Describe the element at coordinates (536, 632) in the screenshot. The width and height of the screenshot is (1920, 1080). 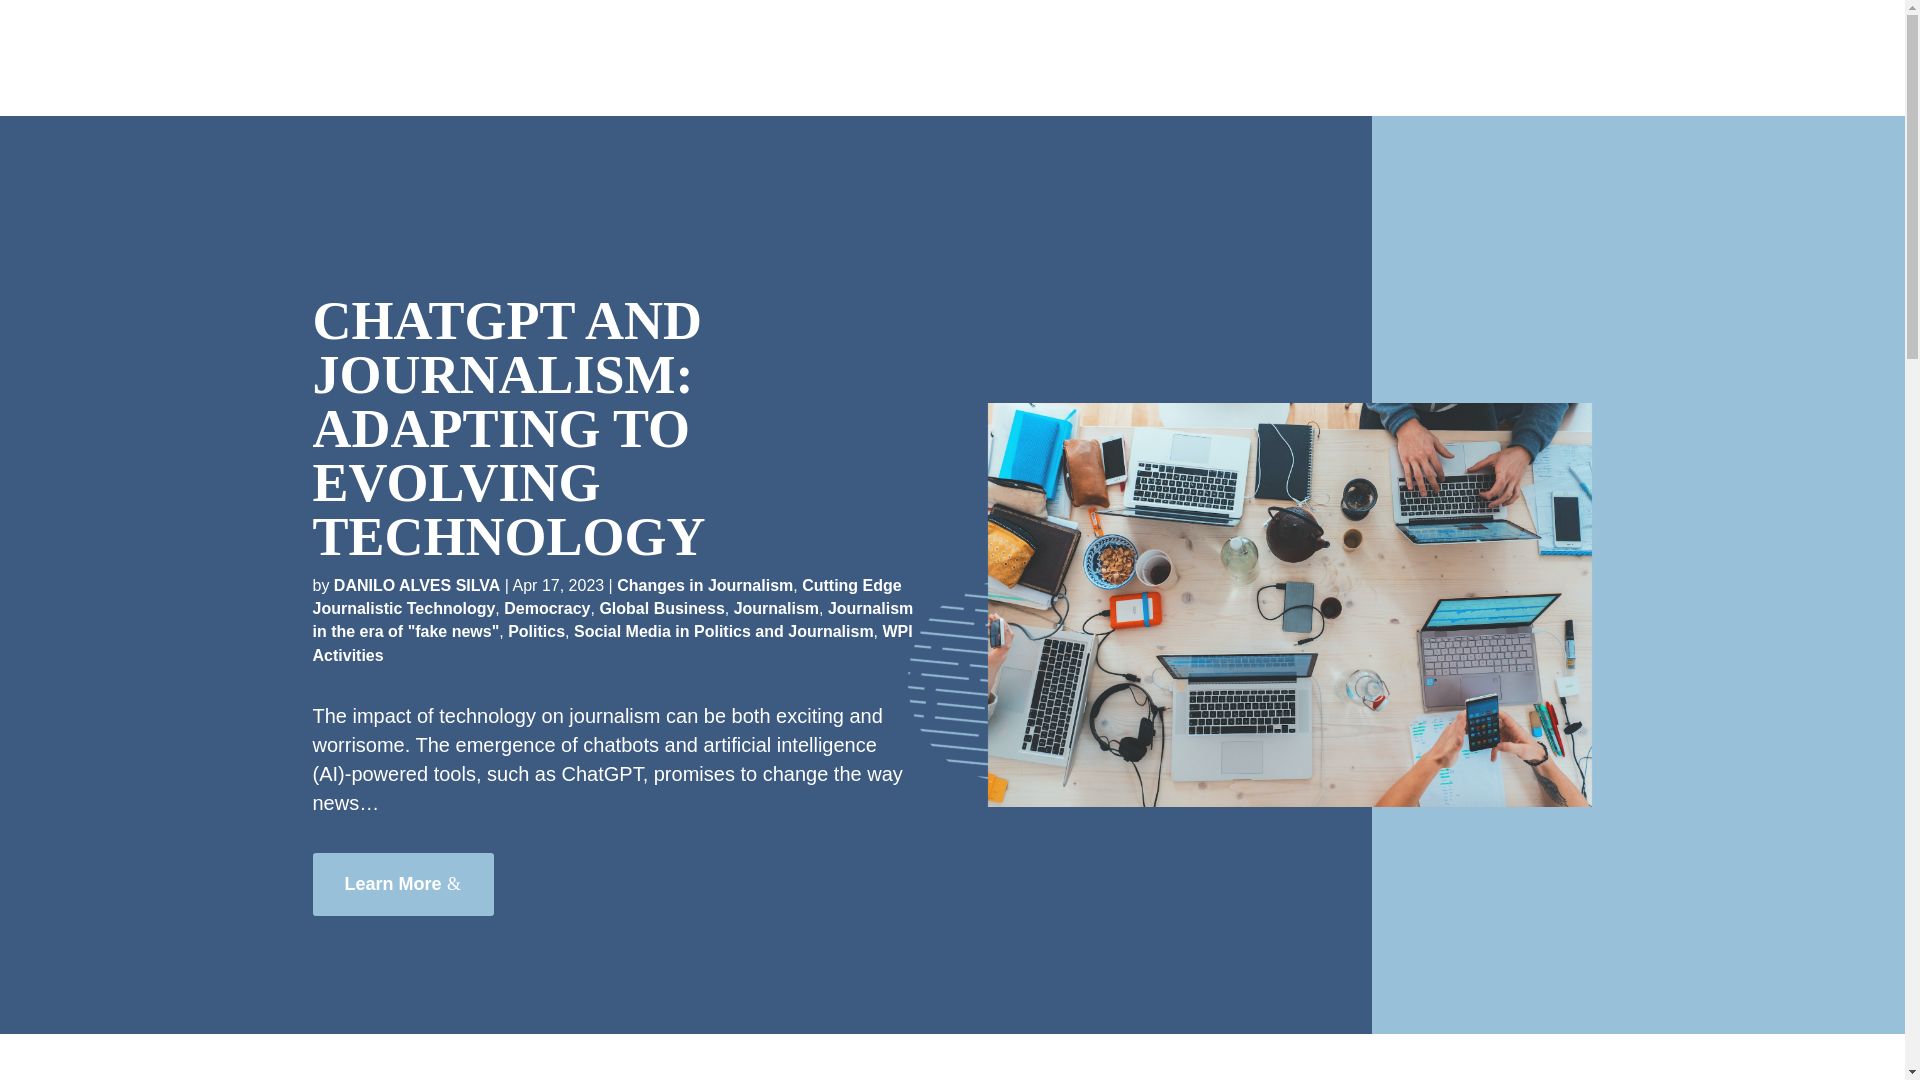
I see `Politics` at that location.